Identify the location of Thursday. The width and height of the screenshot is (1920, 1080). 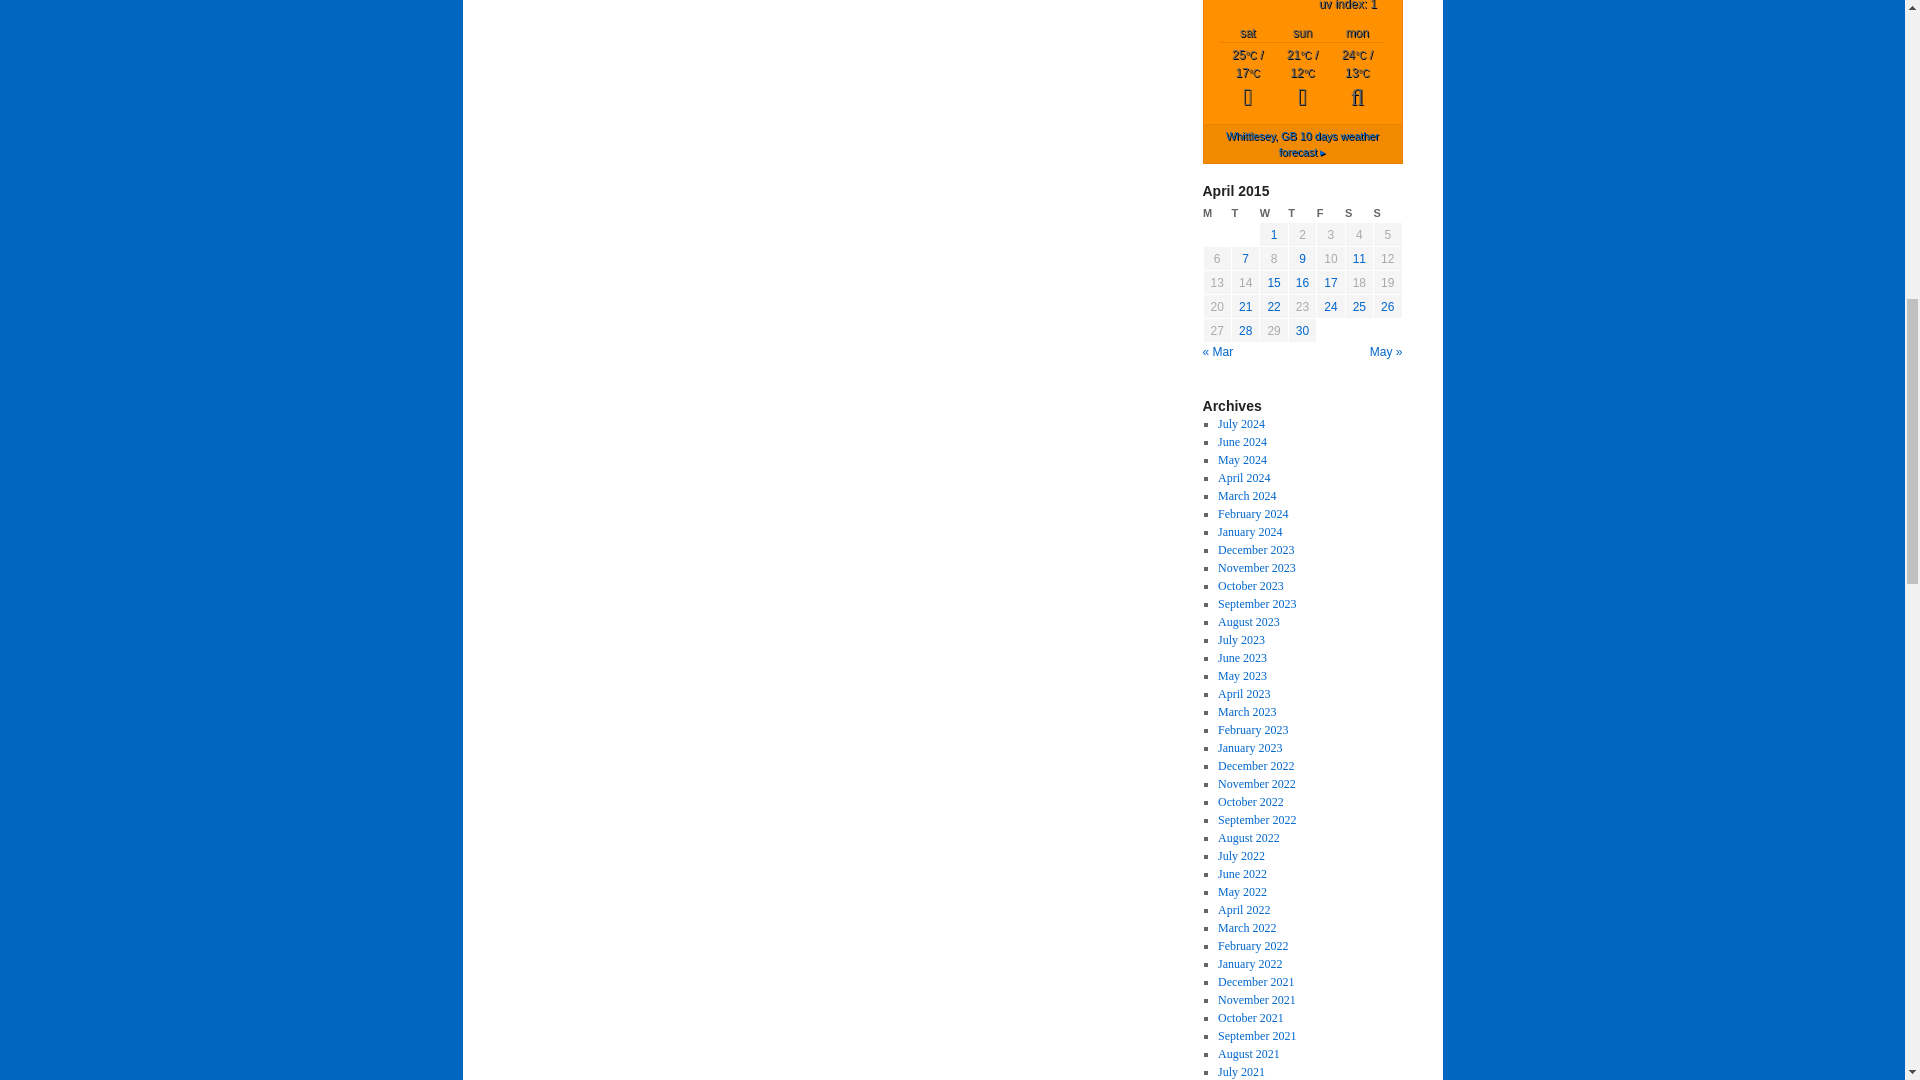
(1302, 213).